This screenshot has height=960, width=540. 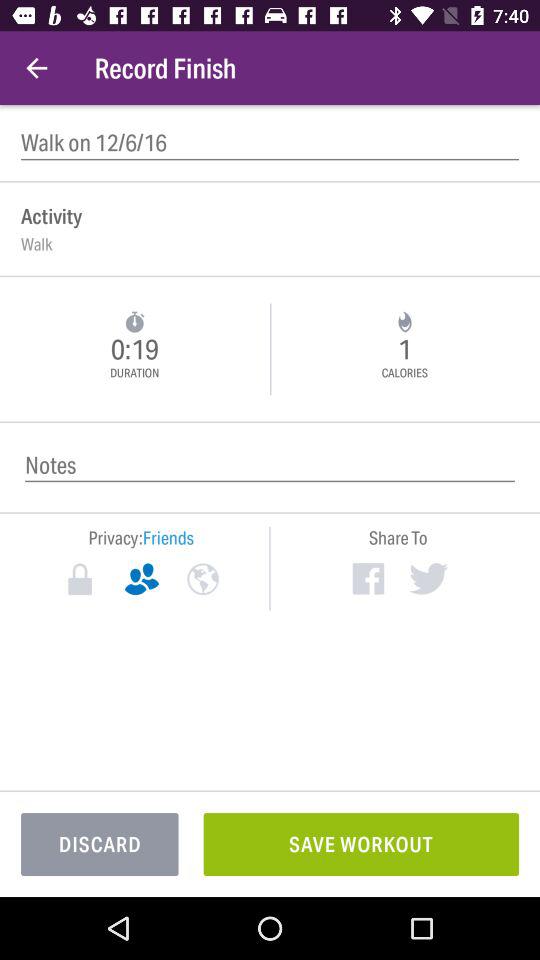 What do you see at coordinates (36, 68) in the screenshot?
I see `launch the icon to the left of record finish` at bounding box center [36, 68].